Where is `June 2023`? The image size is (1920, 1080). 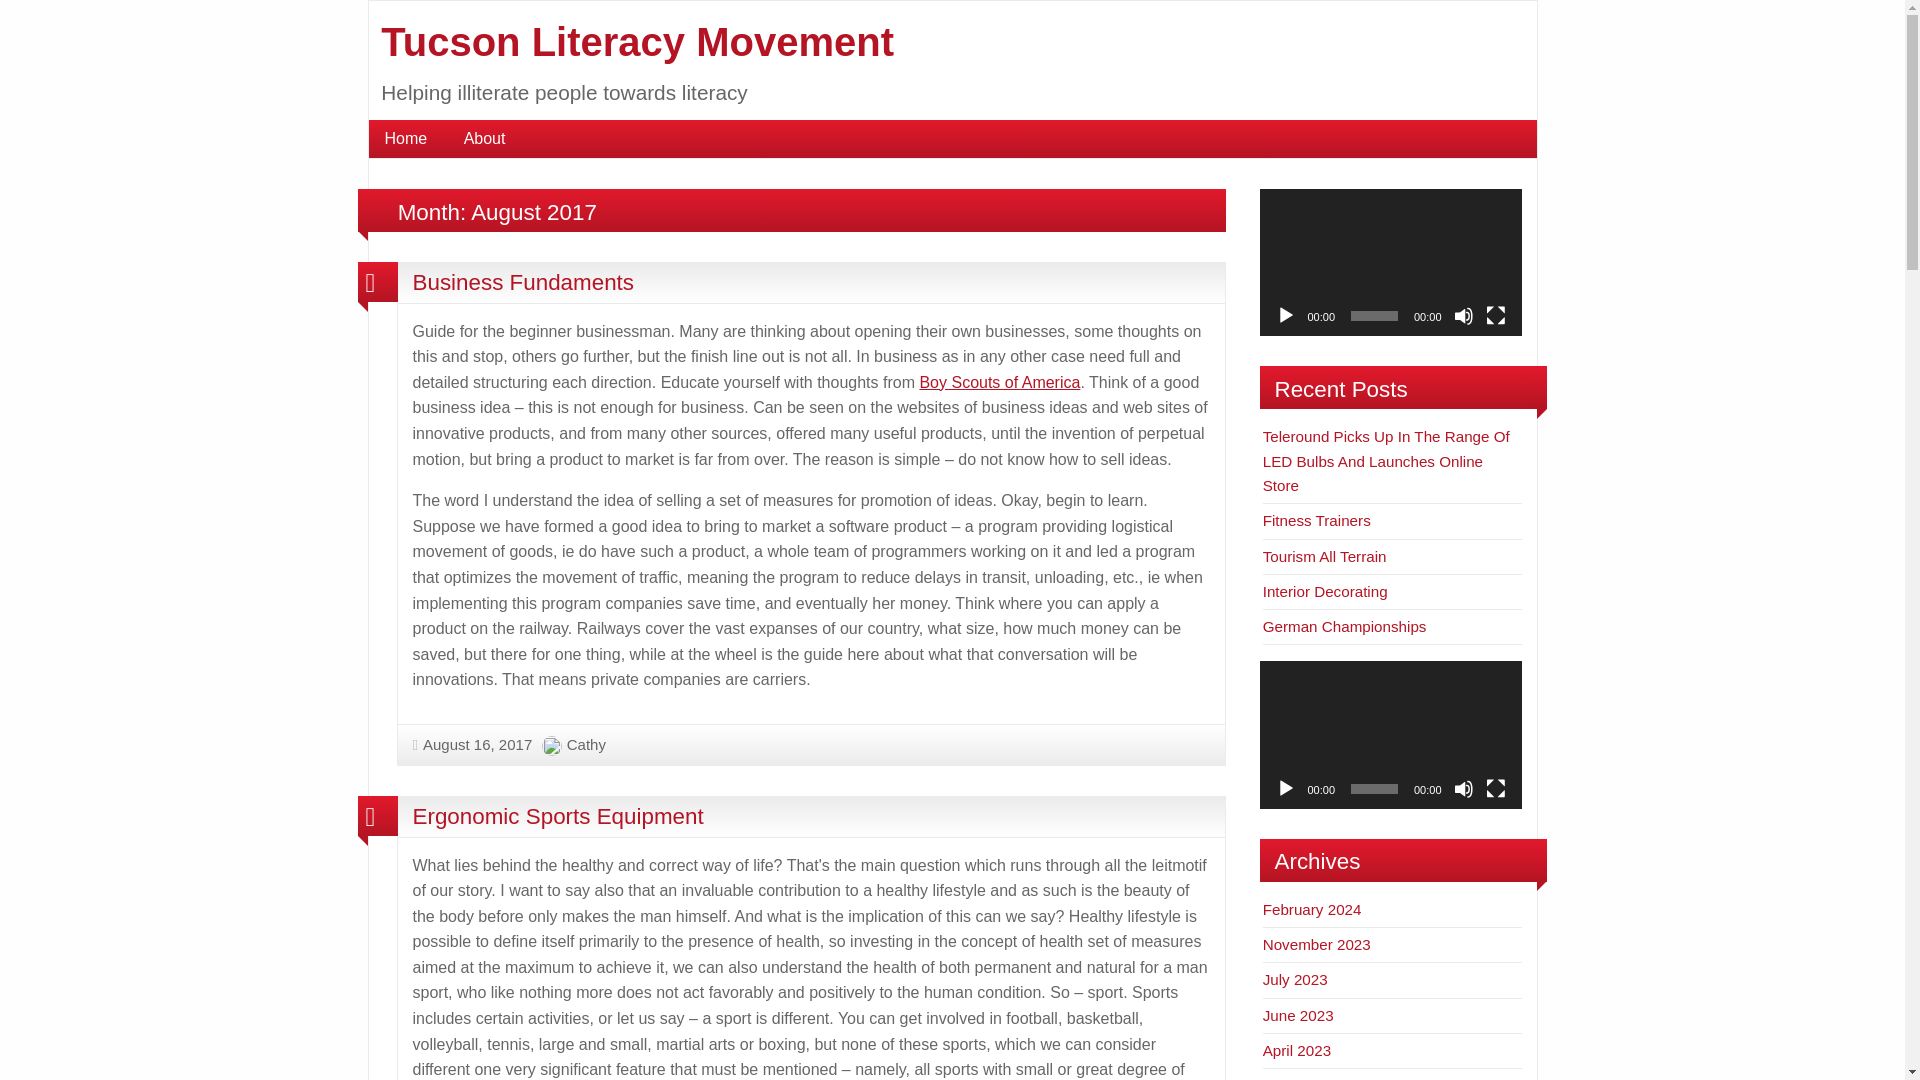
June 2023 is located at coordinates (1298, 1014).